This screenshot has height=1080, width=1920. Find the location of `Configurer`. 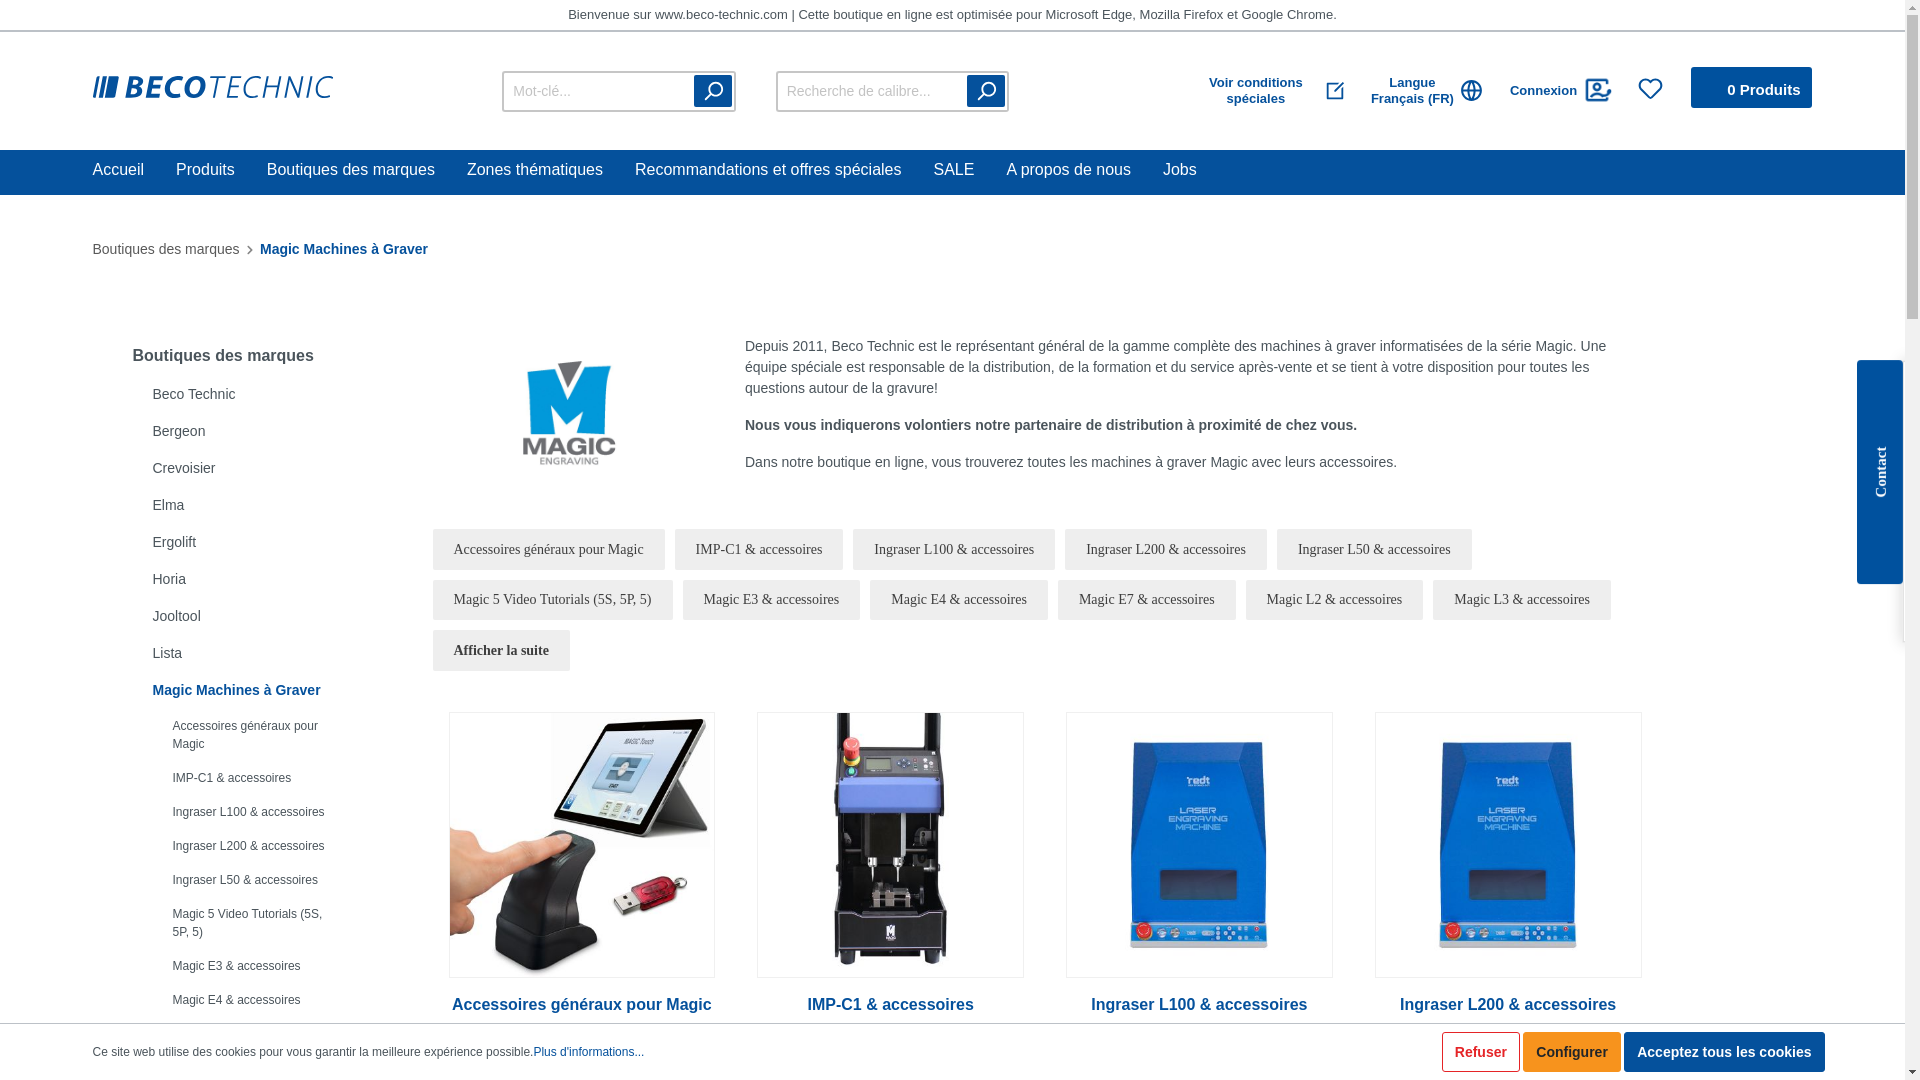

Configurer is located at coordinates (1572, 1052).